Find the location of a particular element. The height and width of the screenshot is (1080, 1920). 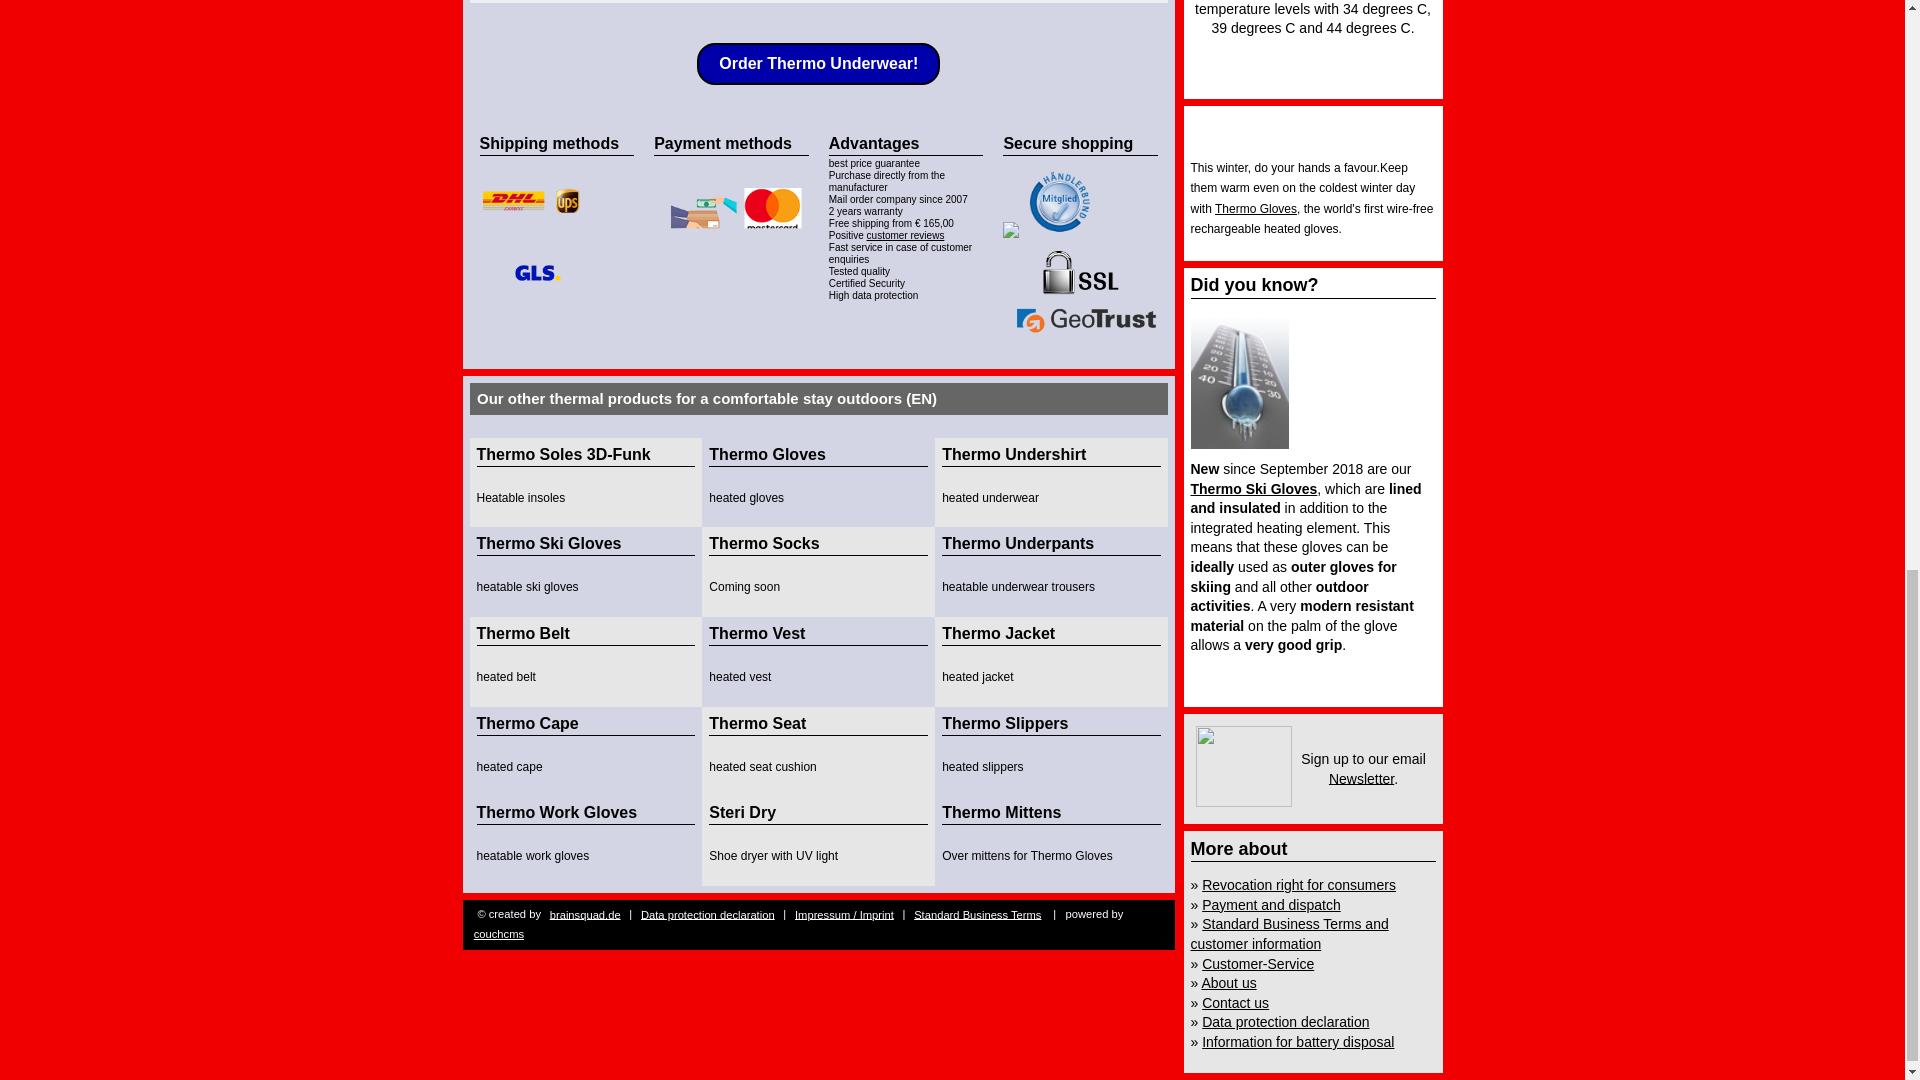

Newsletter is located at coordinates (1360, 778).